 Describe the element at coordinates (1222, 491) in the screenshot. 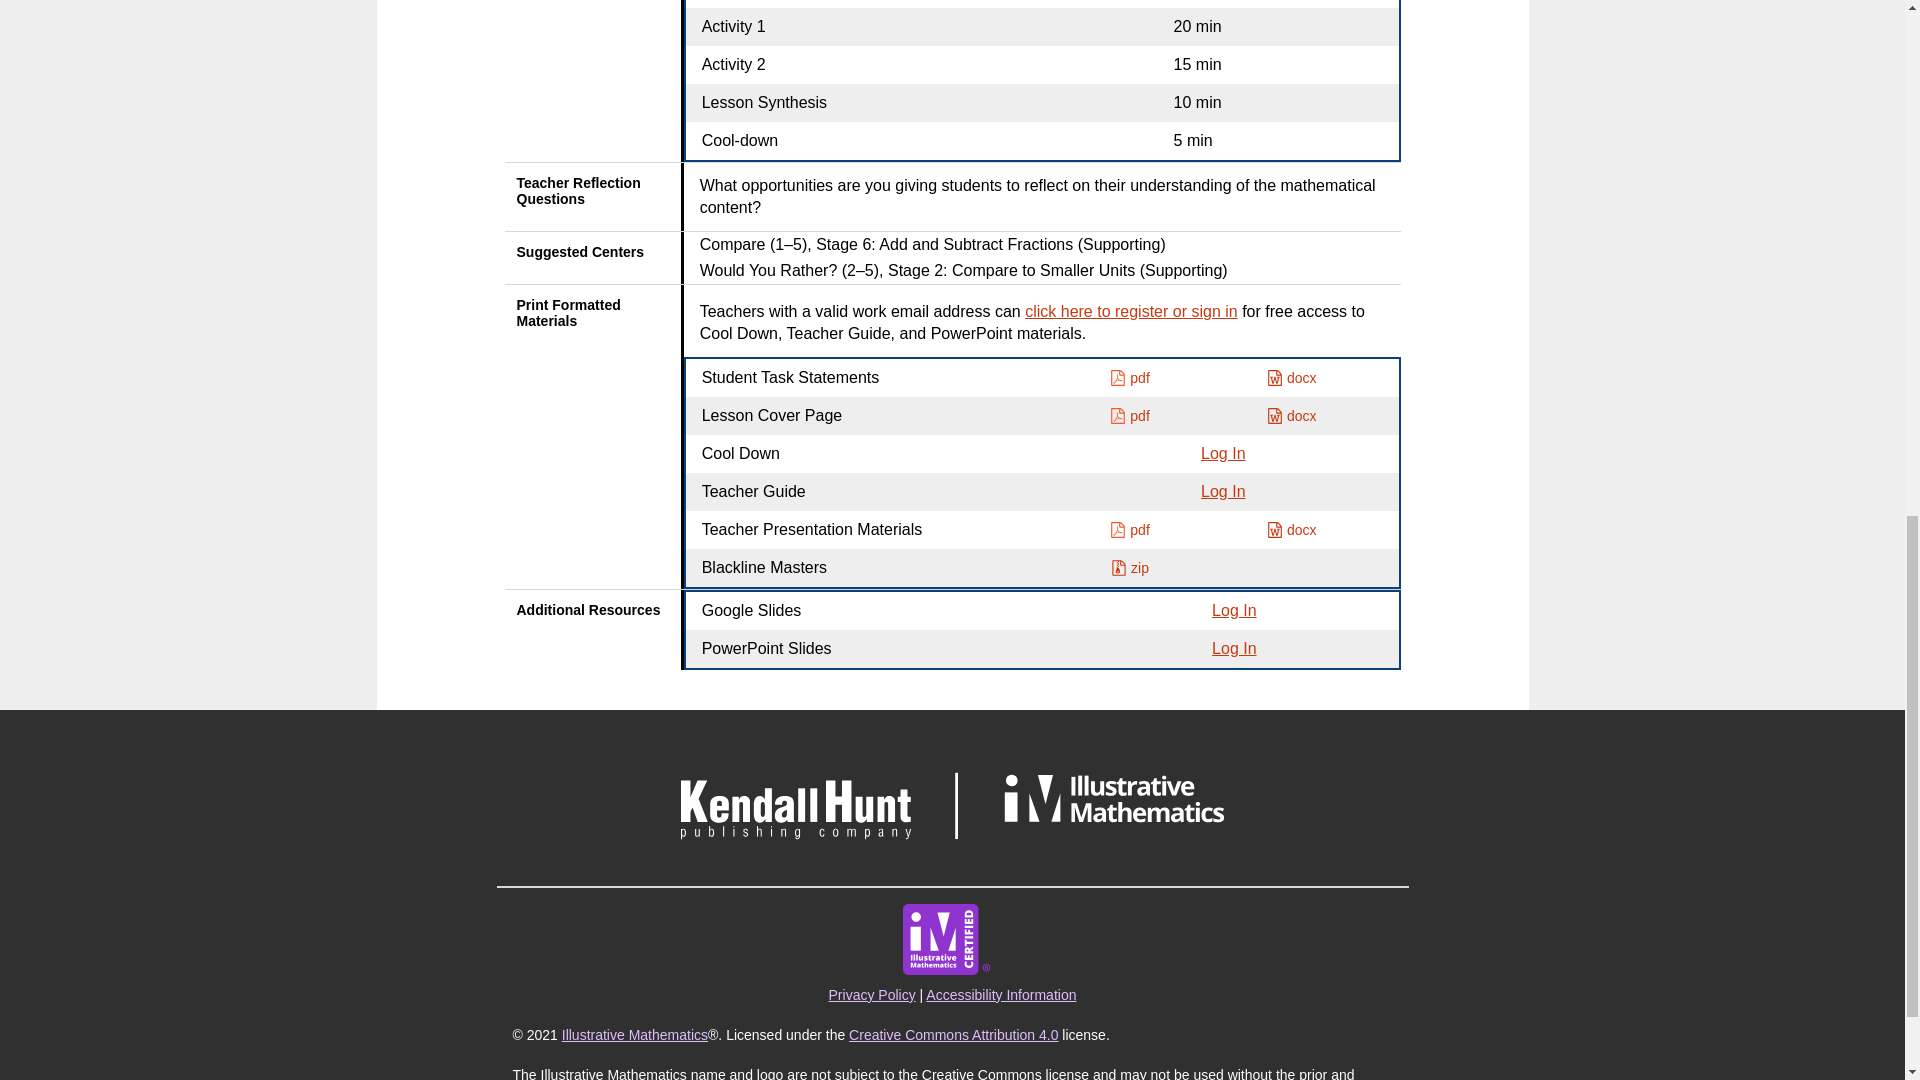

I see `translation missing: en.log in` at that location.